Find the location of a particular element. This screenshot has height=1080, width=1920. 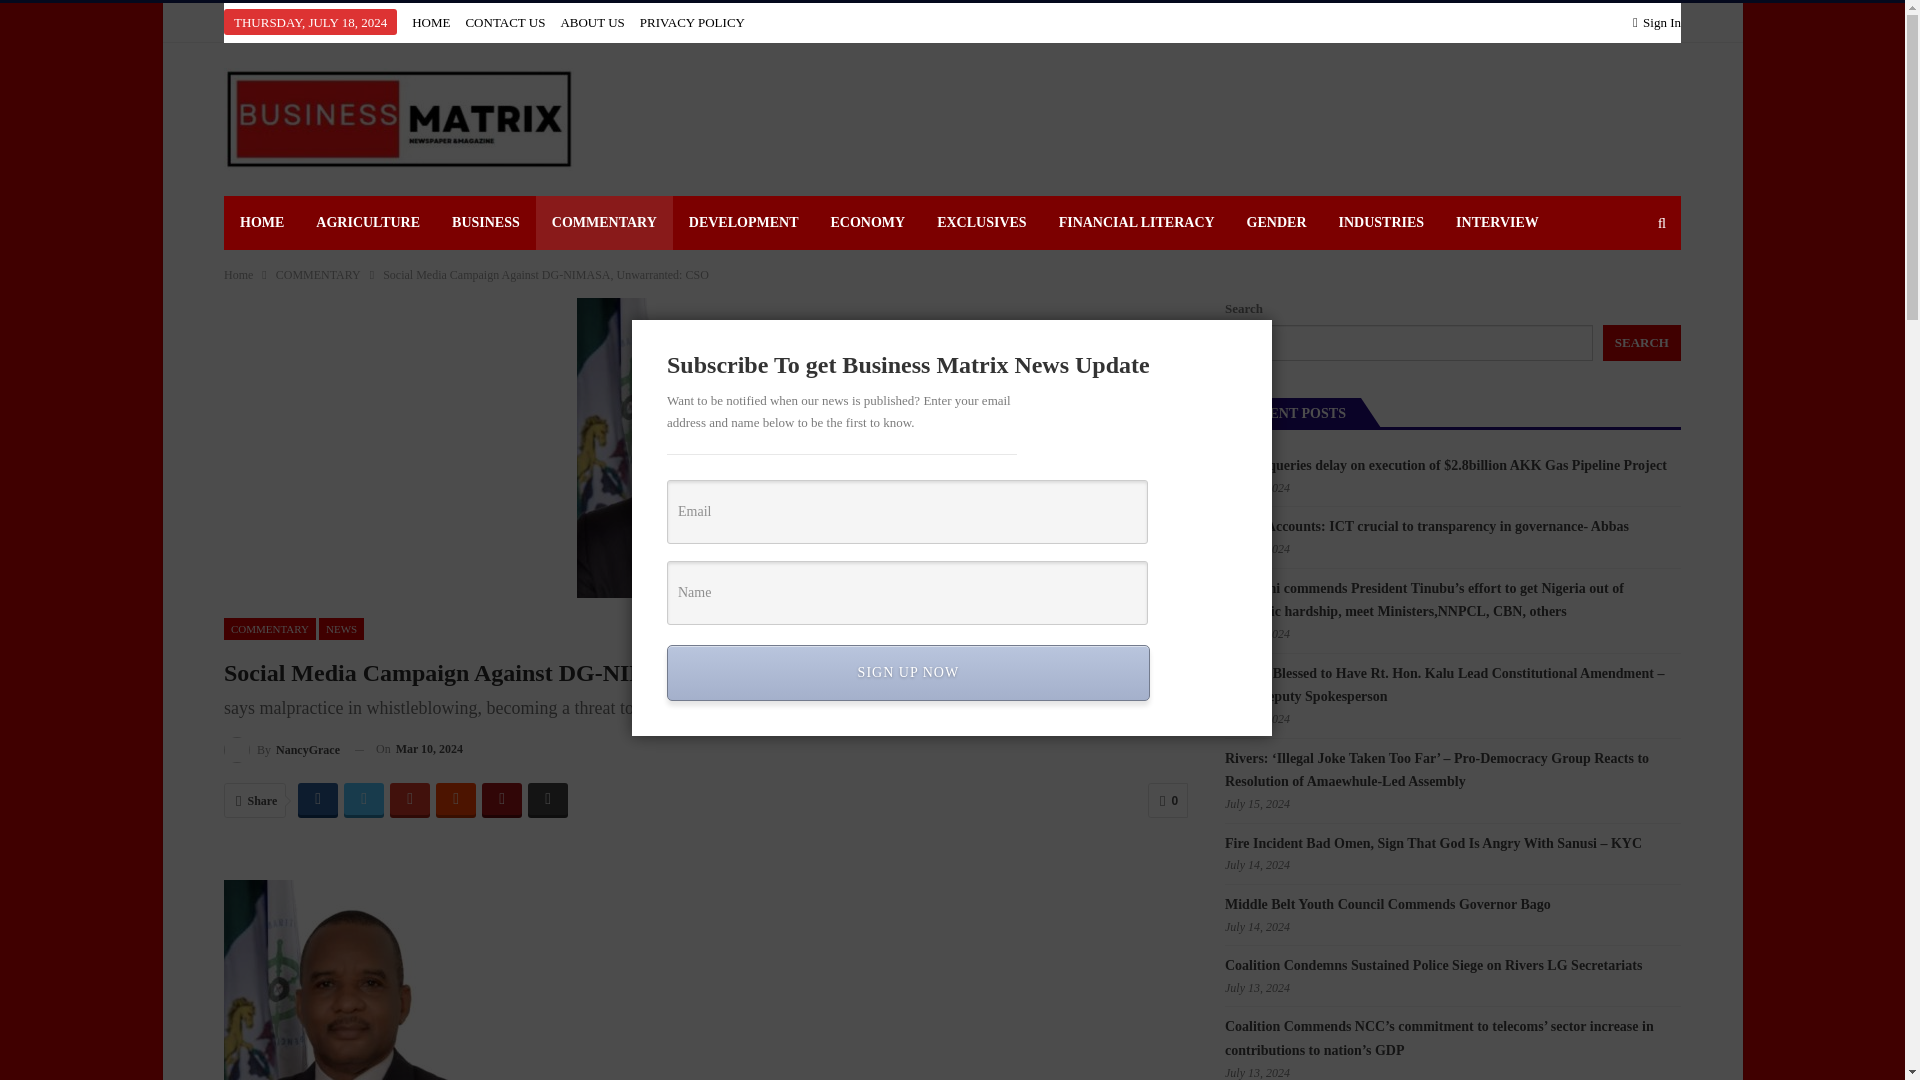

0 is located at coordinates (1168, 800).